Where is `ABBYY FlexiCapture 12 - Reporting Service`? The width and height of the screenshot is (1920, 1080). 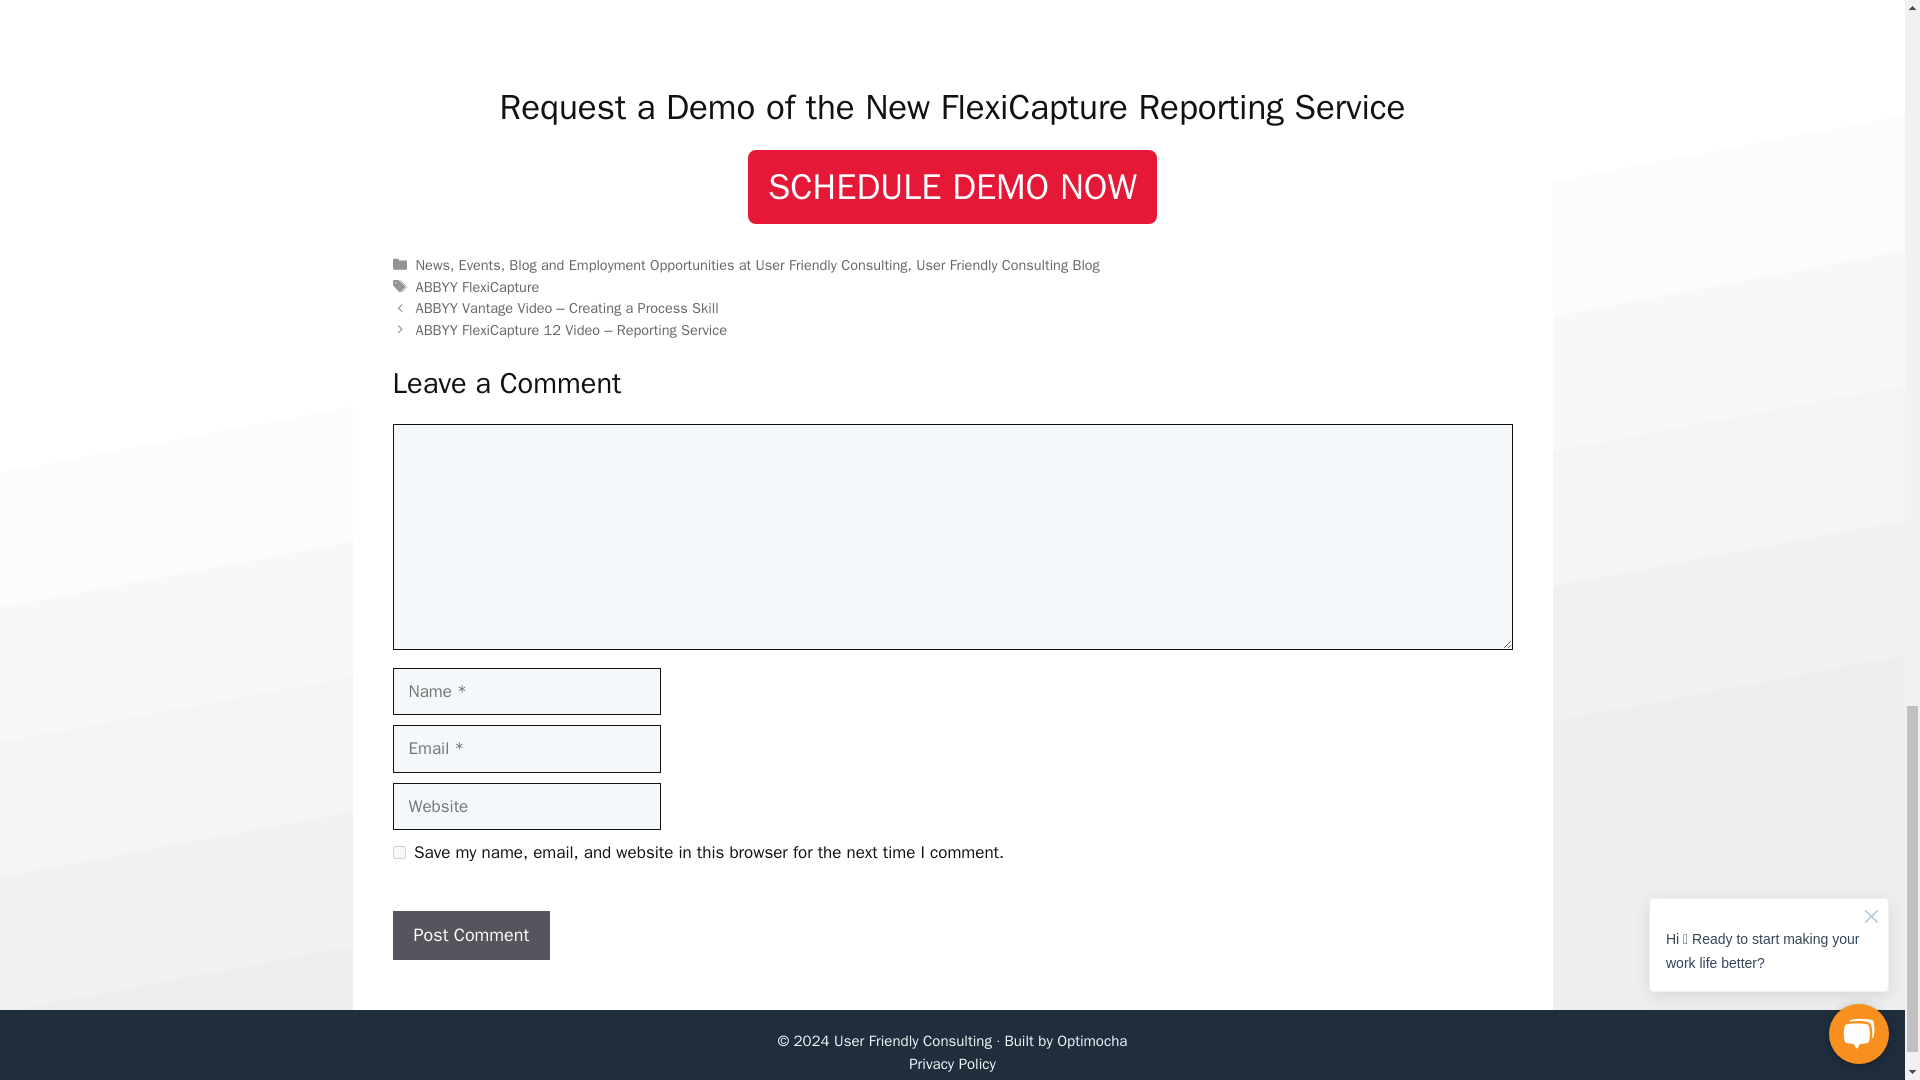 ABBYY FlexiCapture 12 - Reporting Service is located at coordinates (952, 30).